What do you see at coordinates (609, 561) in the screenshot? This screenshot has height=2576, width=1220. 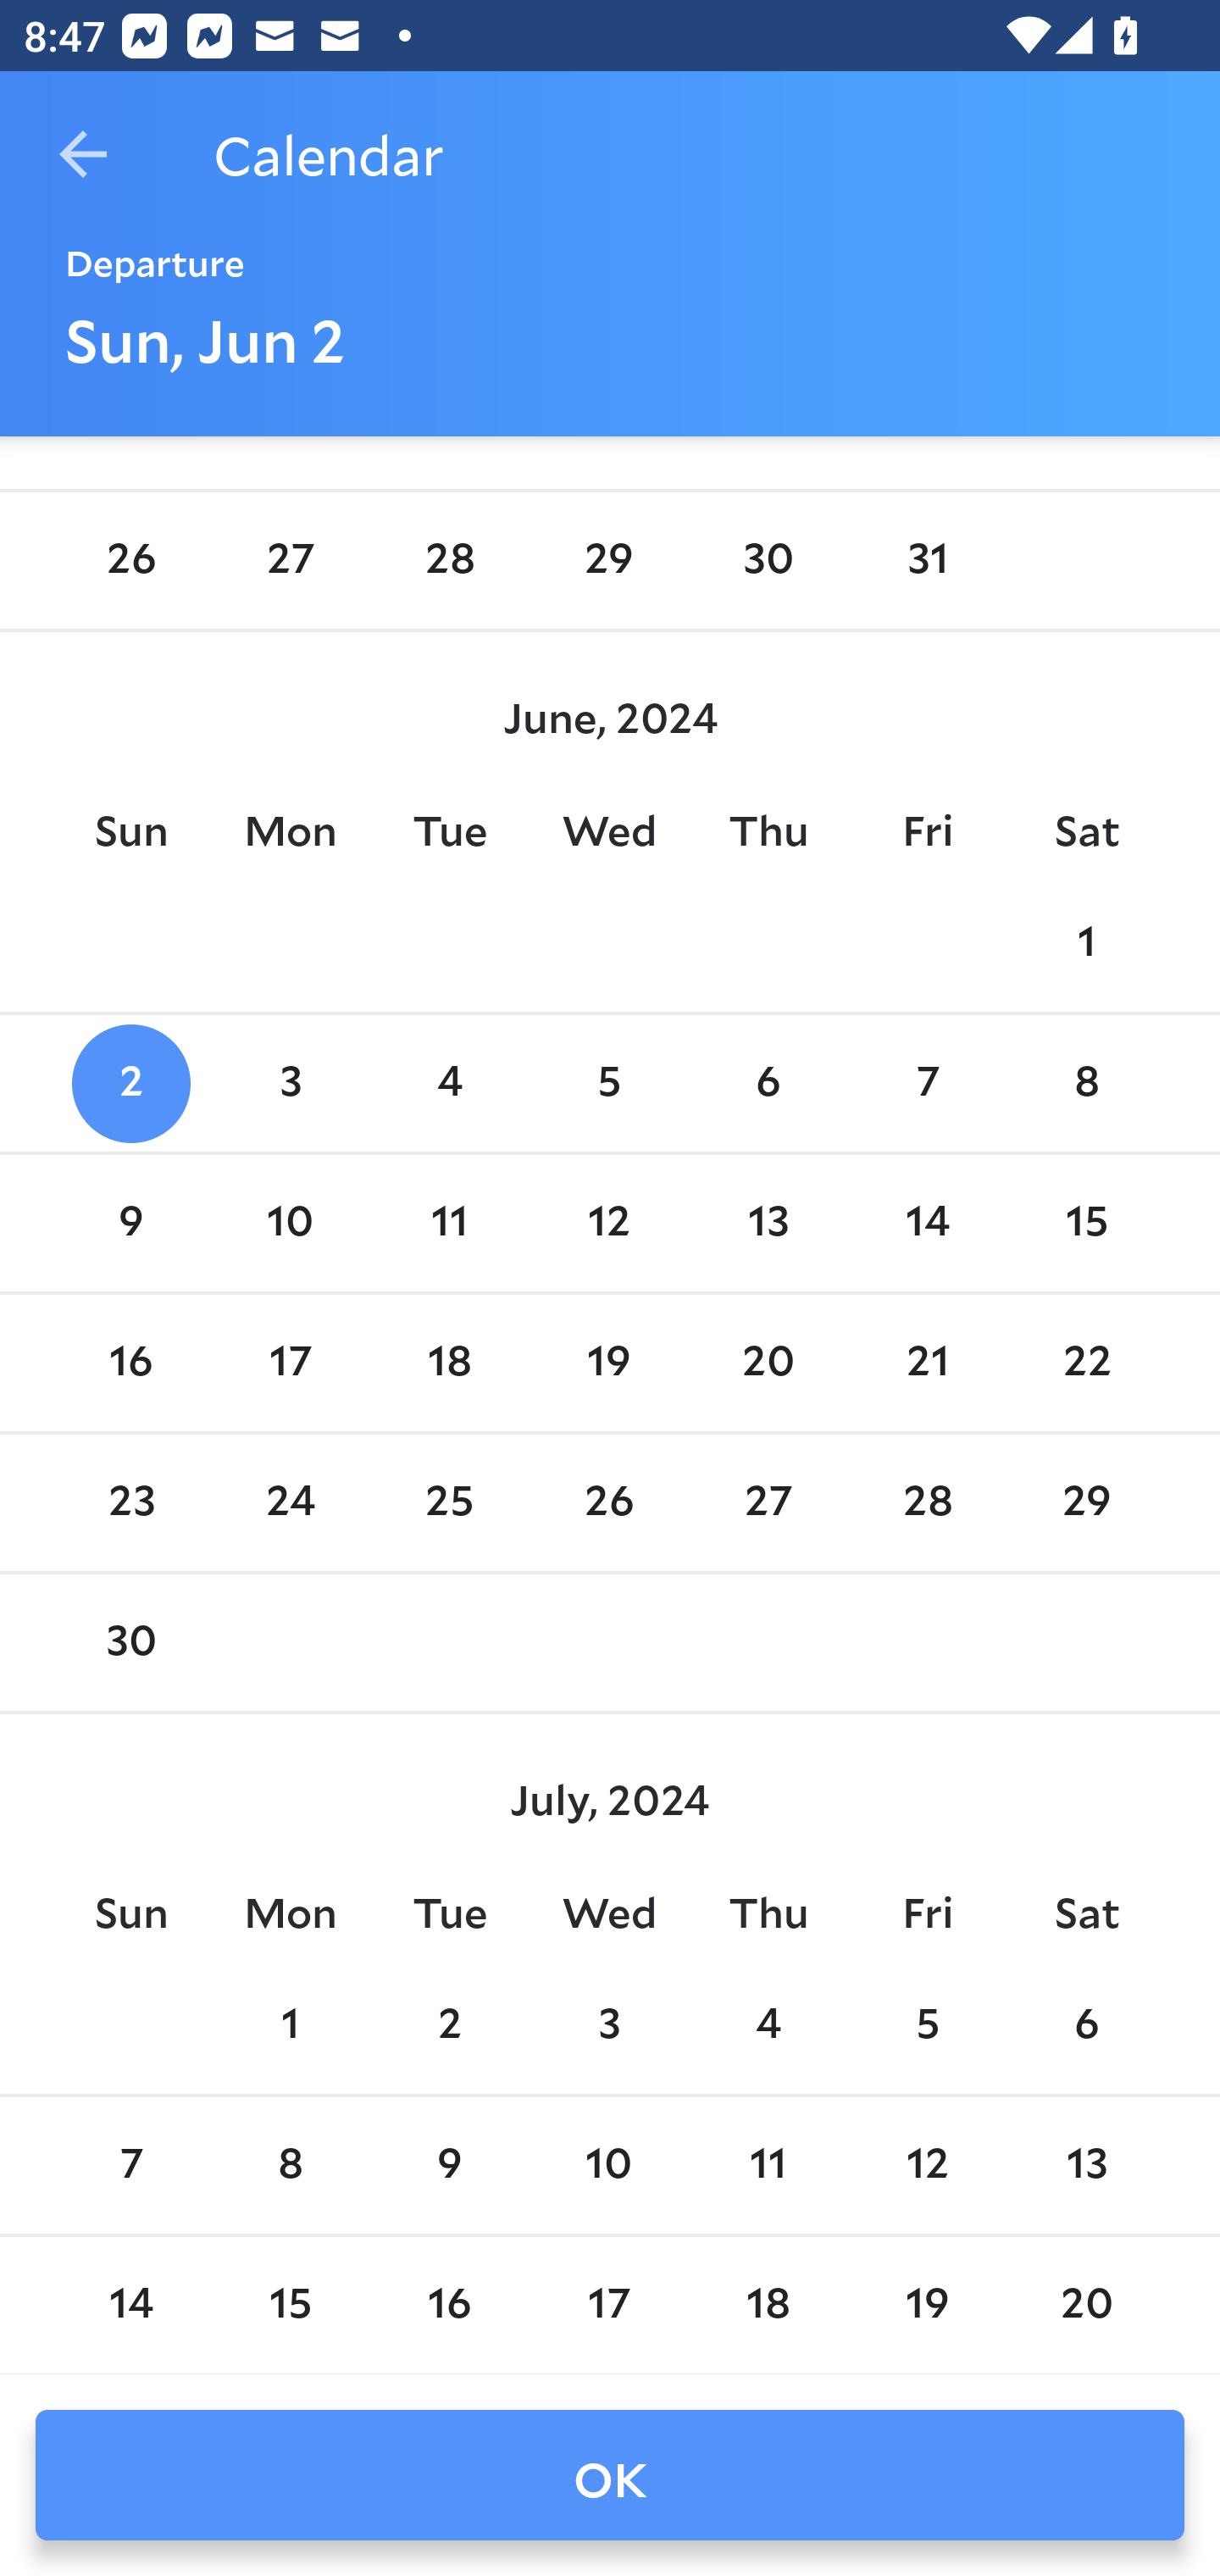 I see `29` at bounding box center [609, 561].